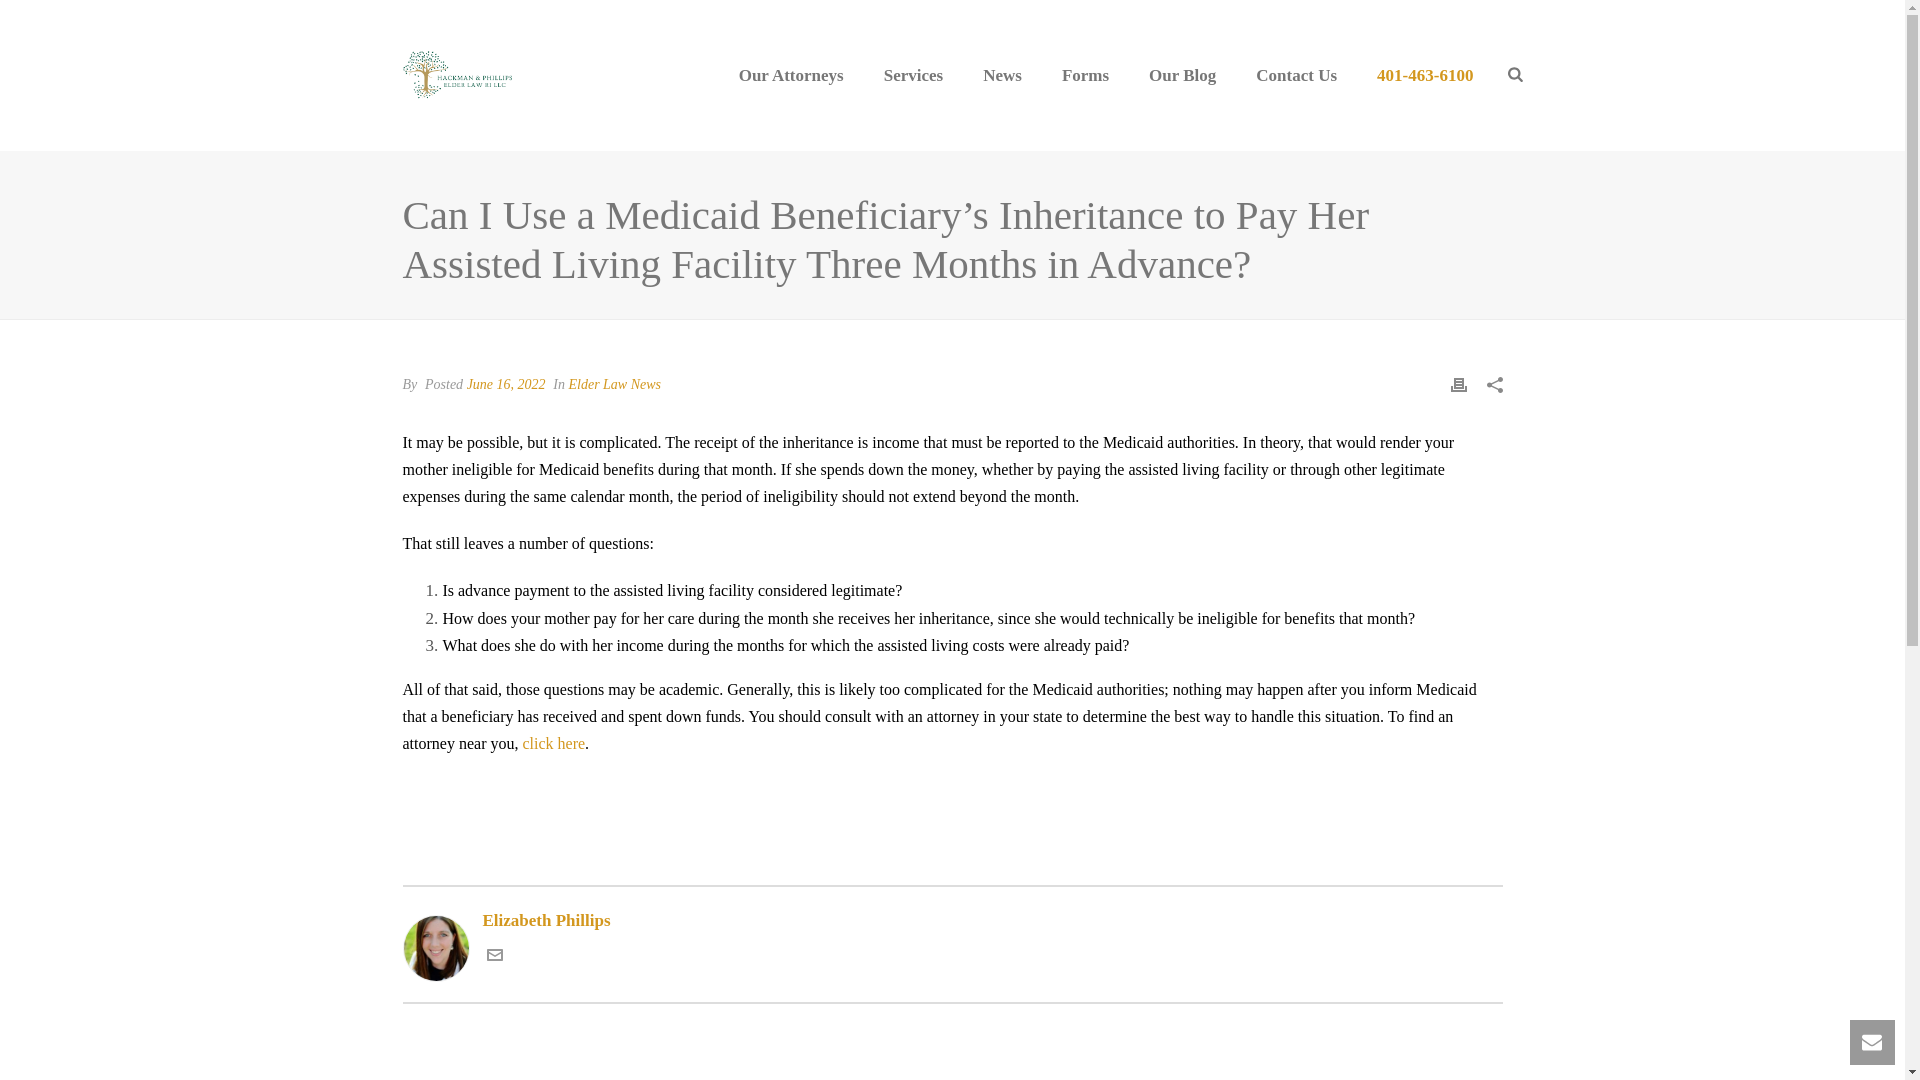 Image resolution: width=1920 pixels, height=1080 pixels. What do you see at coordinates (1296, 75) in the screenshot?
I see `Contact Us` at bounding box center [1296, 75].